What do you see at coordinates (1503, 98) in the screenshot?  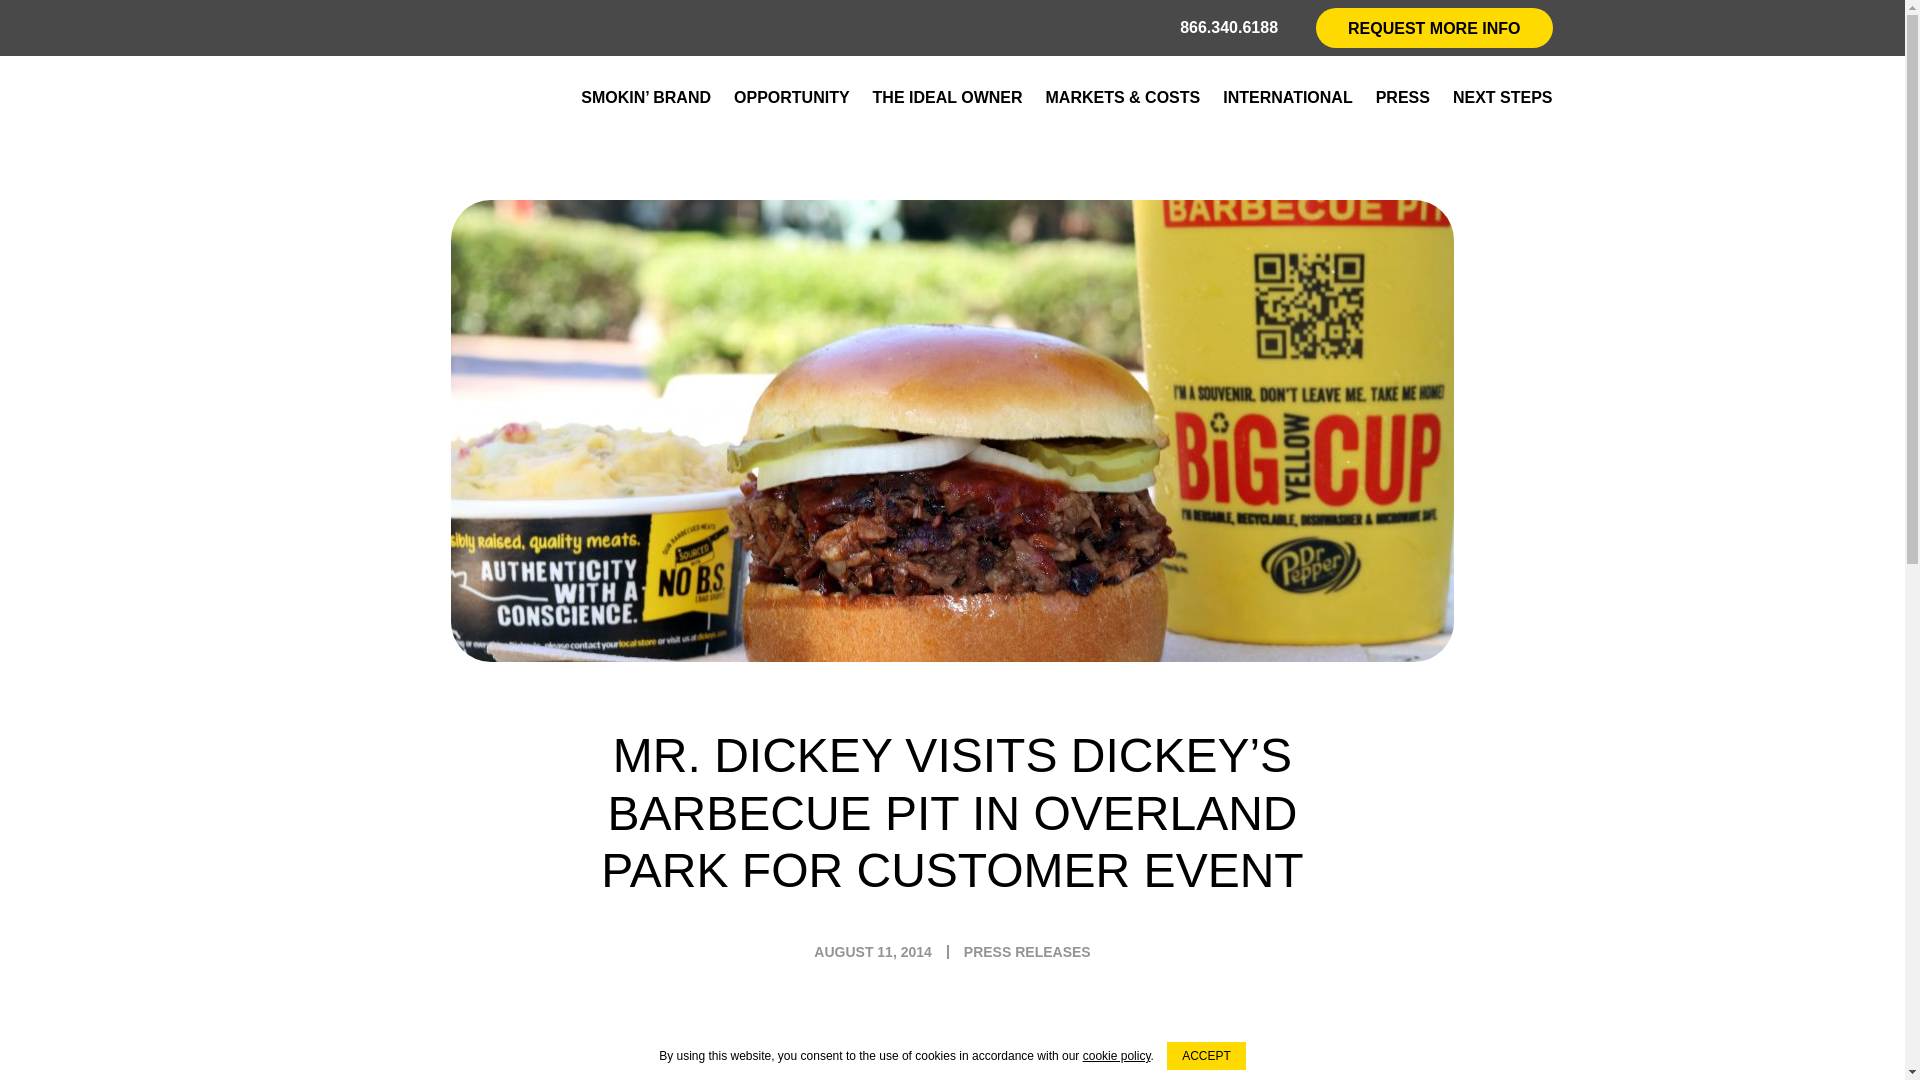 I see `NEXT STEPS` at bounding box center [1503, 98].